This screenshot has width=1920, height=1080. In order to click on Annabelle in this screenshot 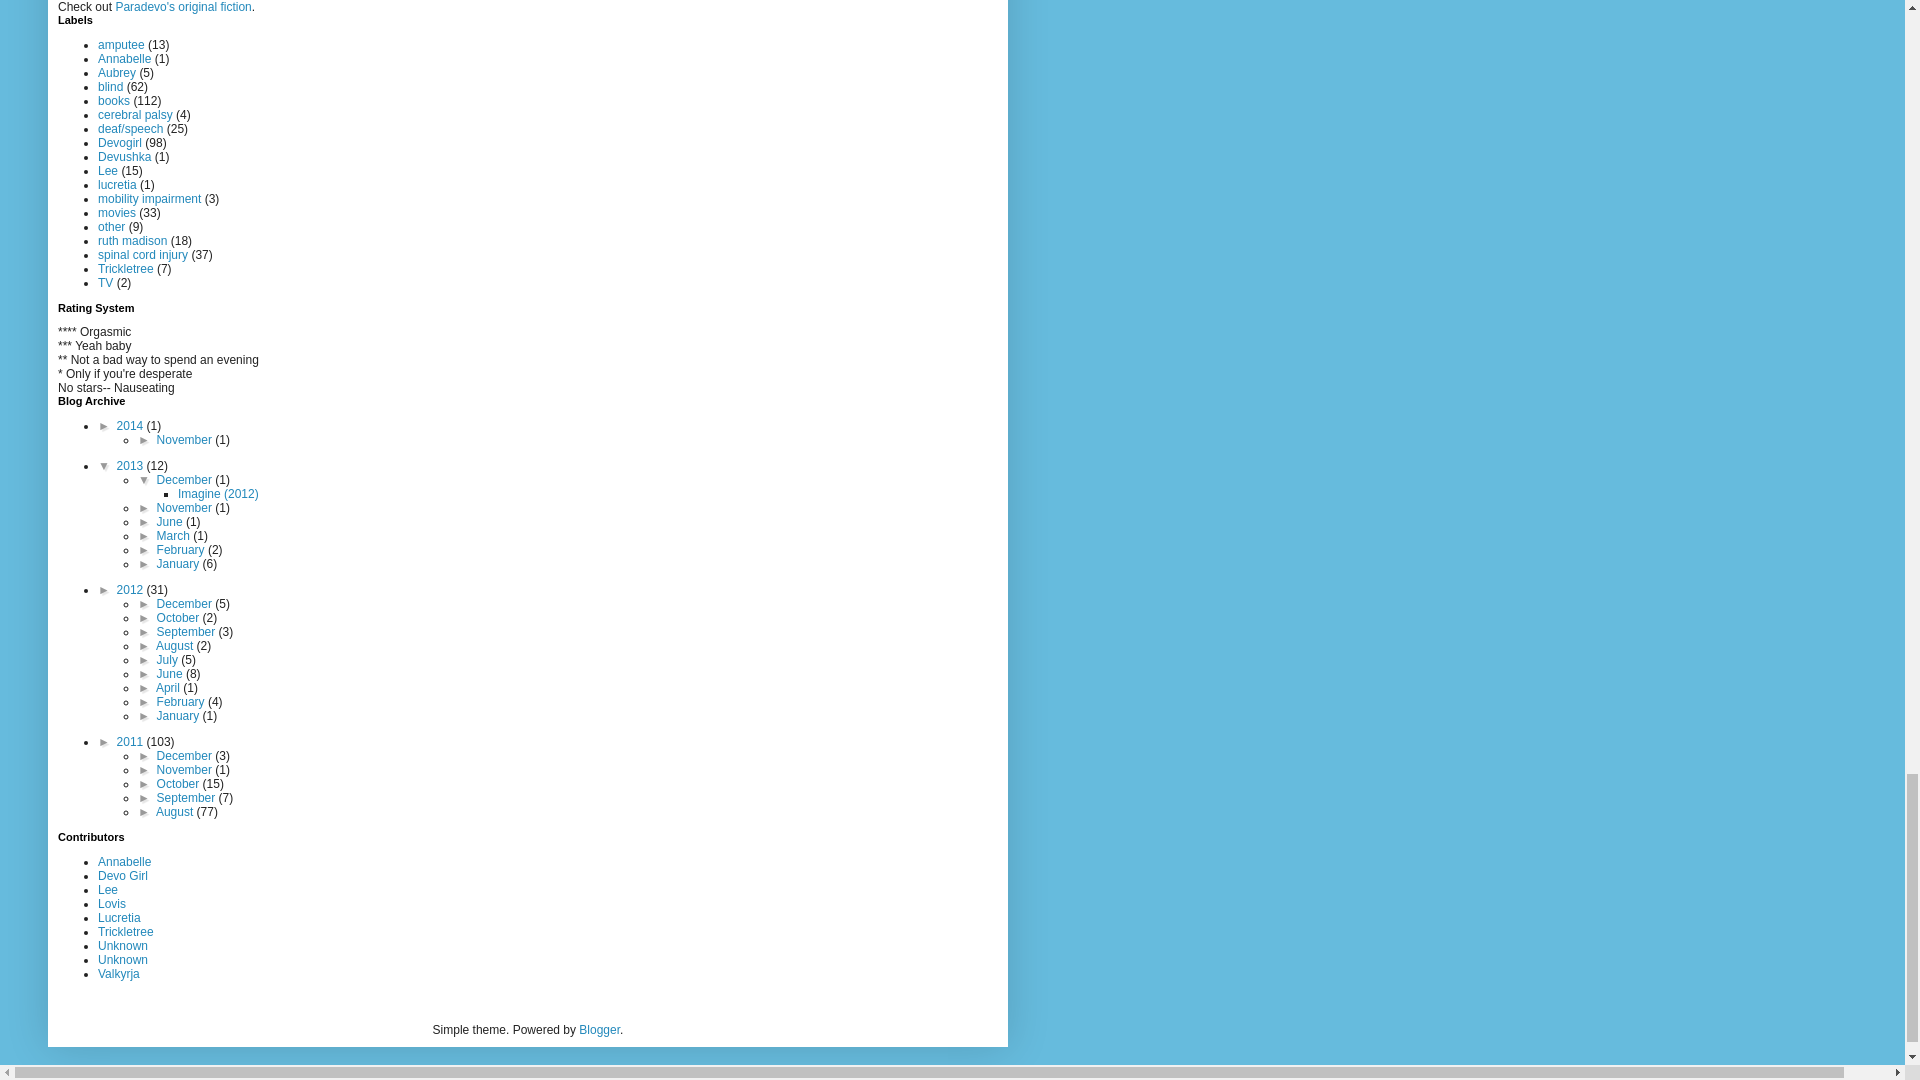, I will do `click(124, 58)`.